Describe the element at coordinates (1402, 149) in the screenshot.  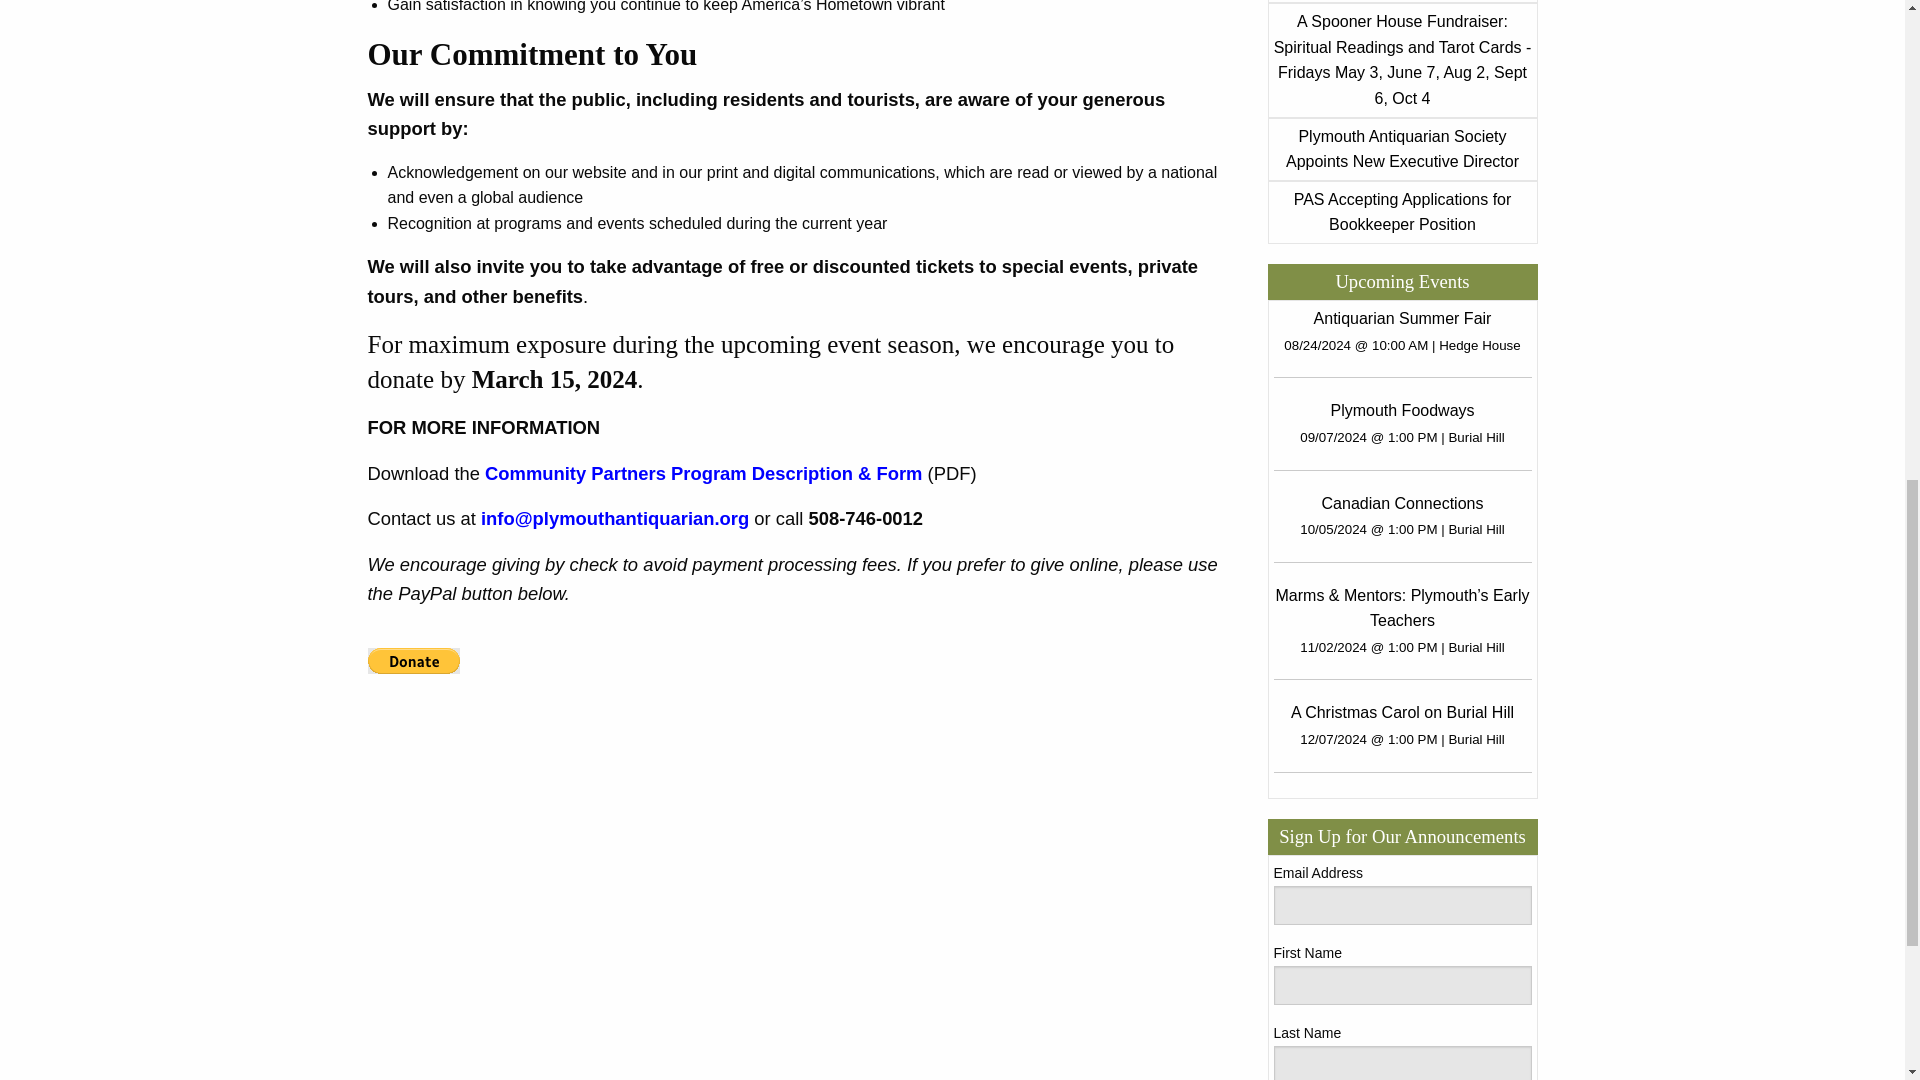
I see `Plymouth Antiquarian Society Appoints New Executive Director` at that location.